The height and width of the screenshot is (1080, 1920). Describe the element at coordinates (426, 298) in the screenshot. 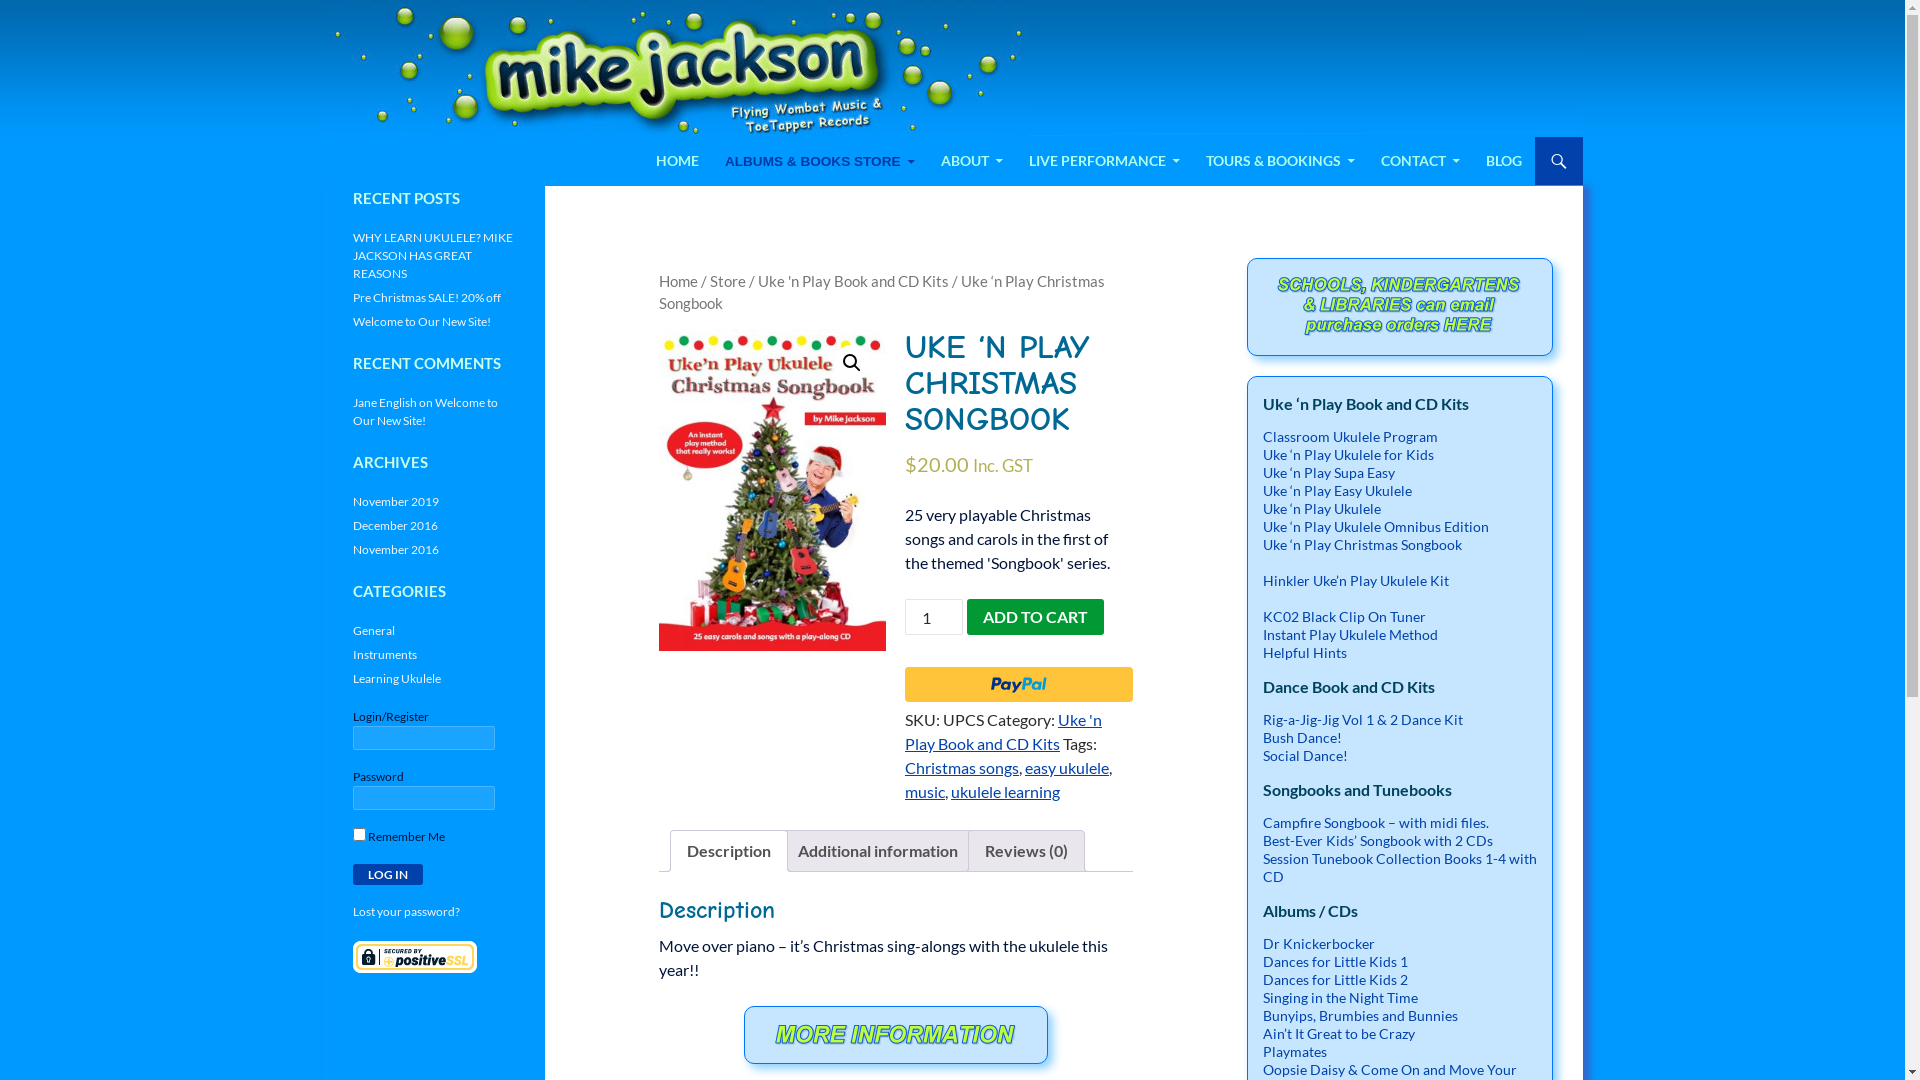

I see `Pre Christmas SALE! 20% off` at that location.